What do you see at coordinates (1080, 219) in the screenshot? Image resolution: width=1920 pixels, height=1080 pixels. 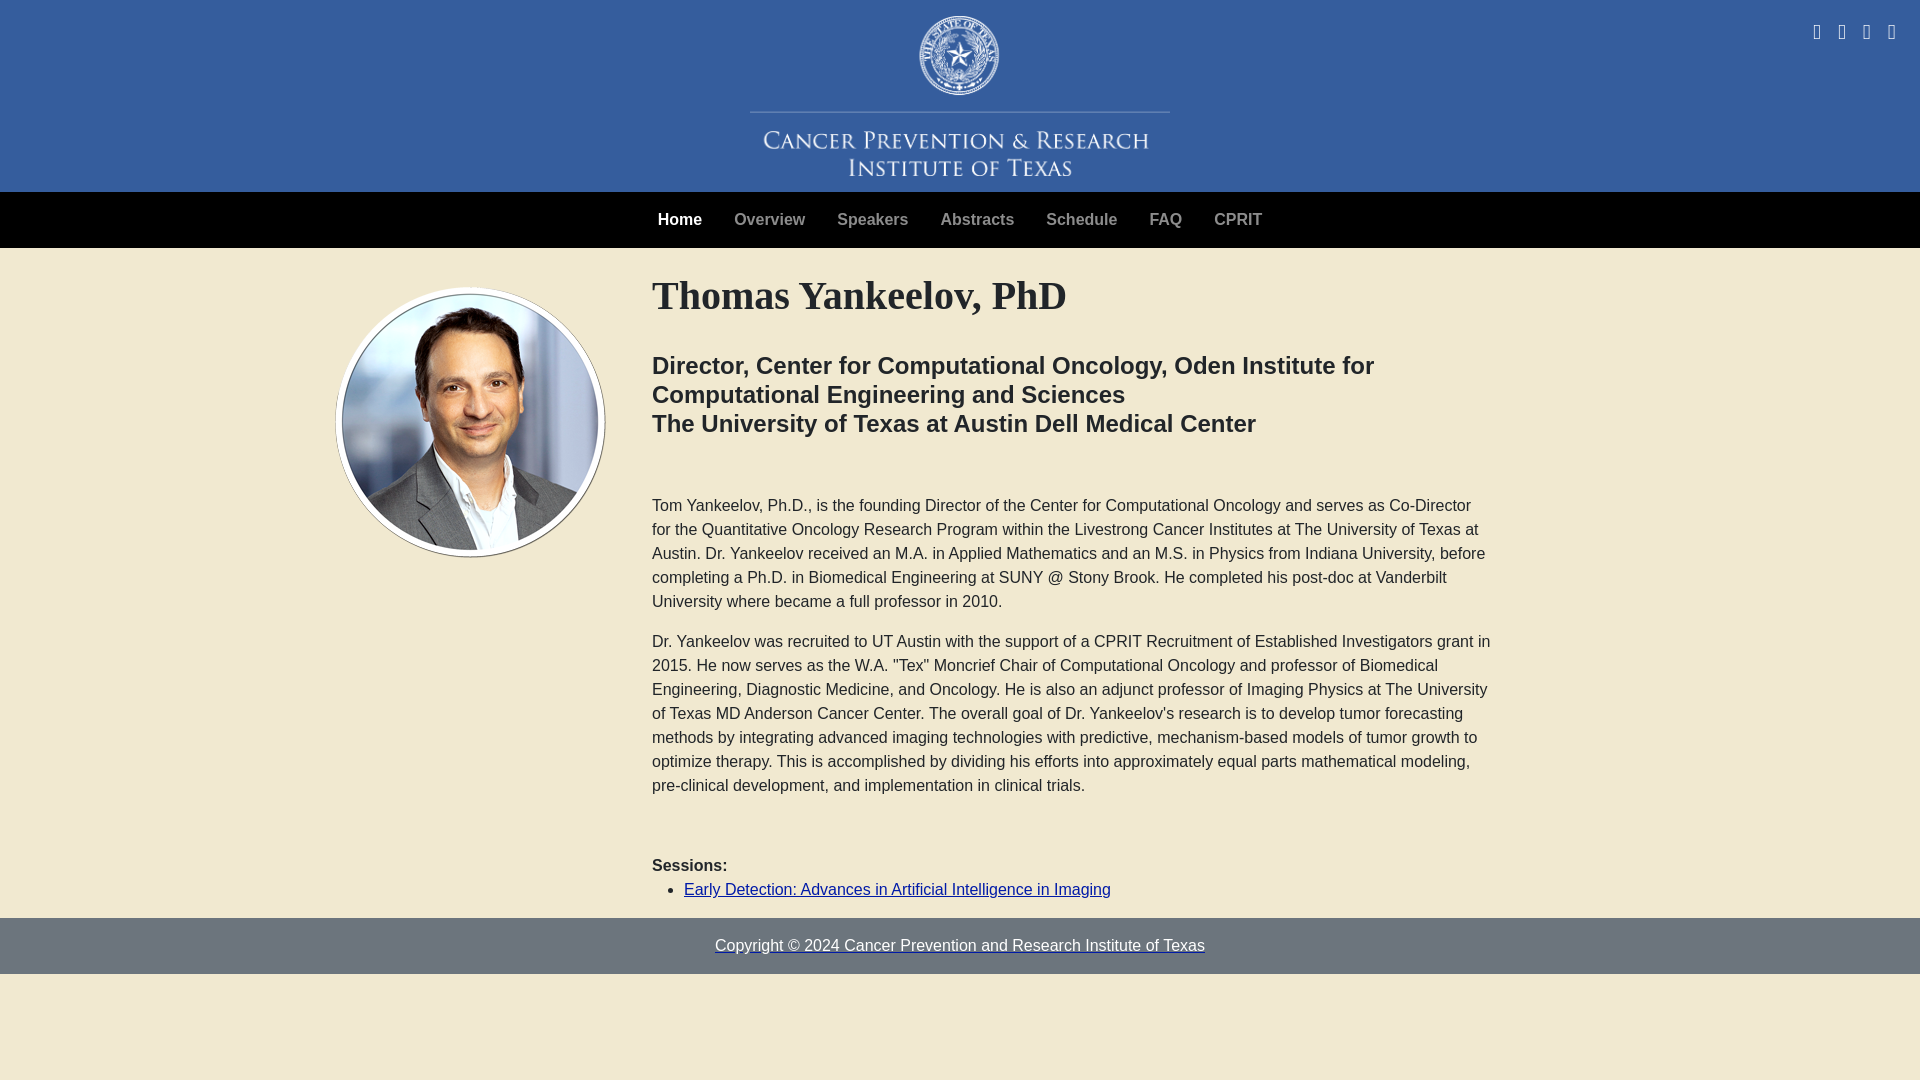 I see `Schedule` at bounding box center [1080, 219].